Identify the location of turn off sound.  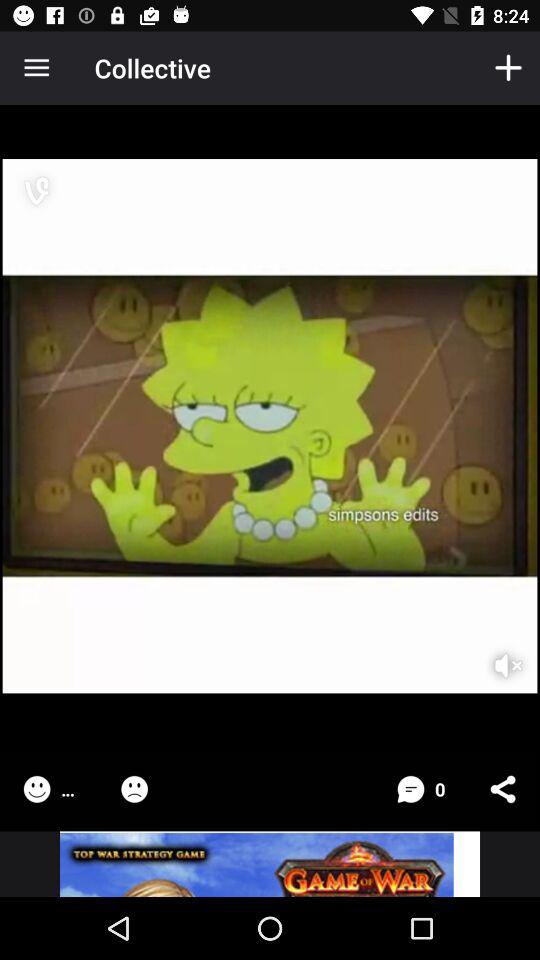
(495, 652).